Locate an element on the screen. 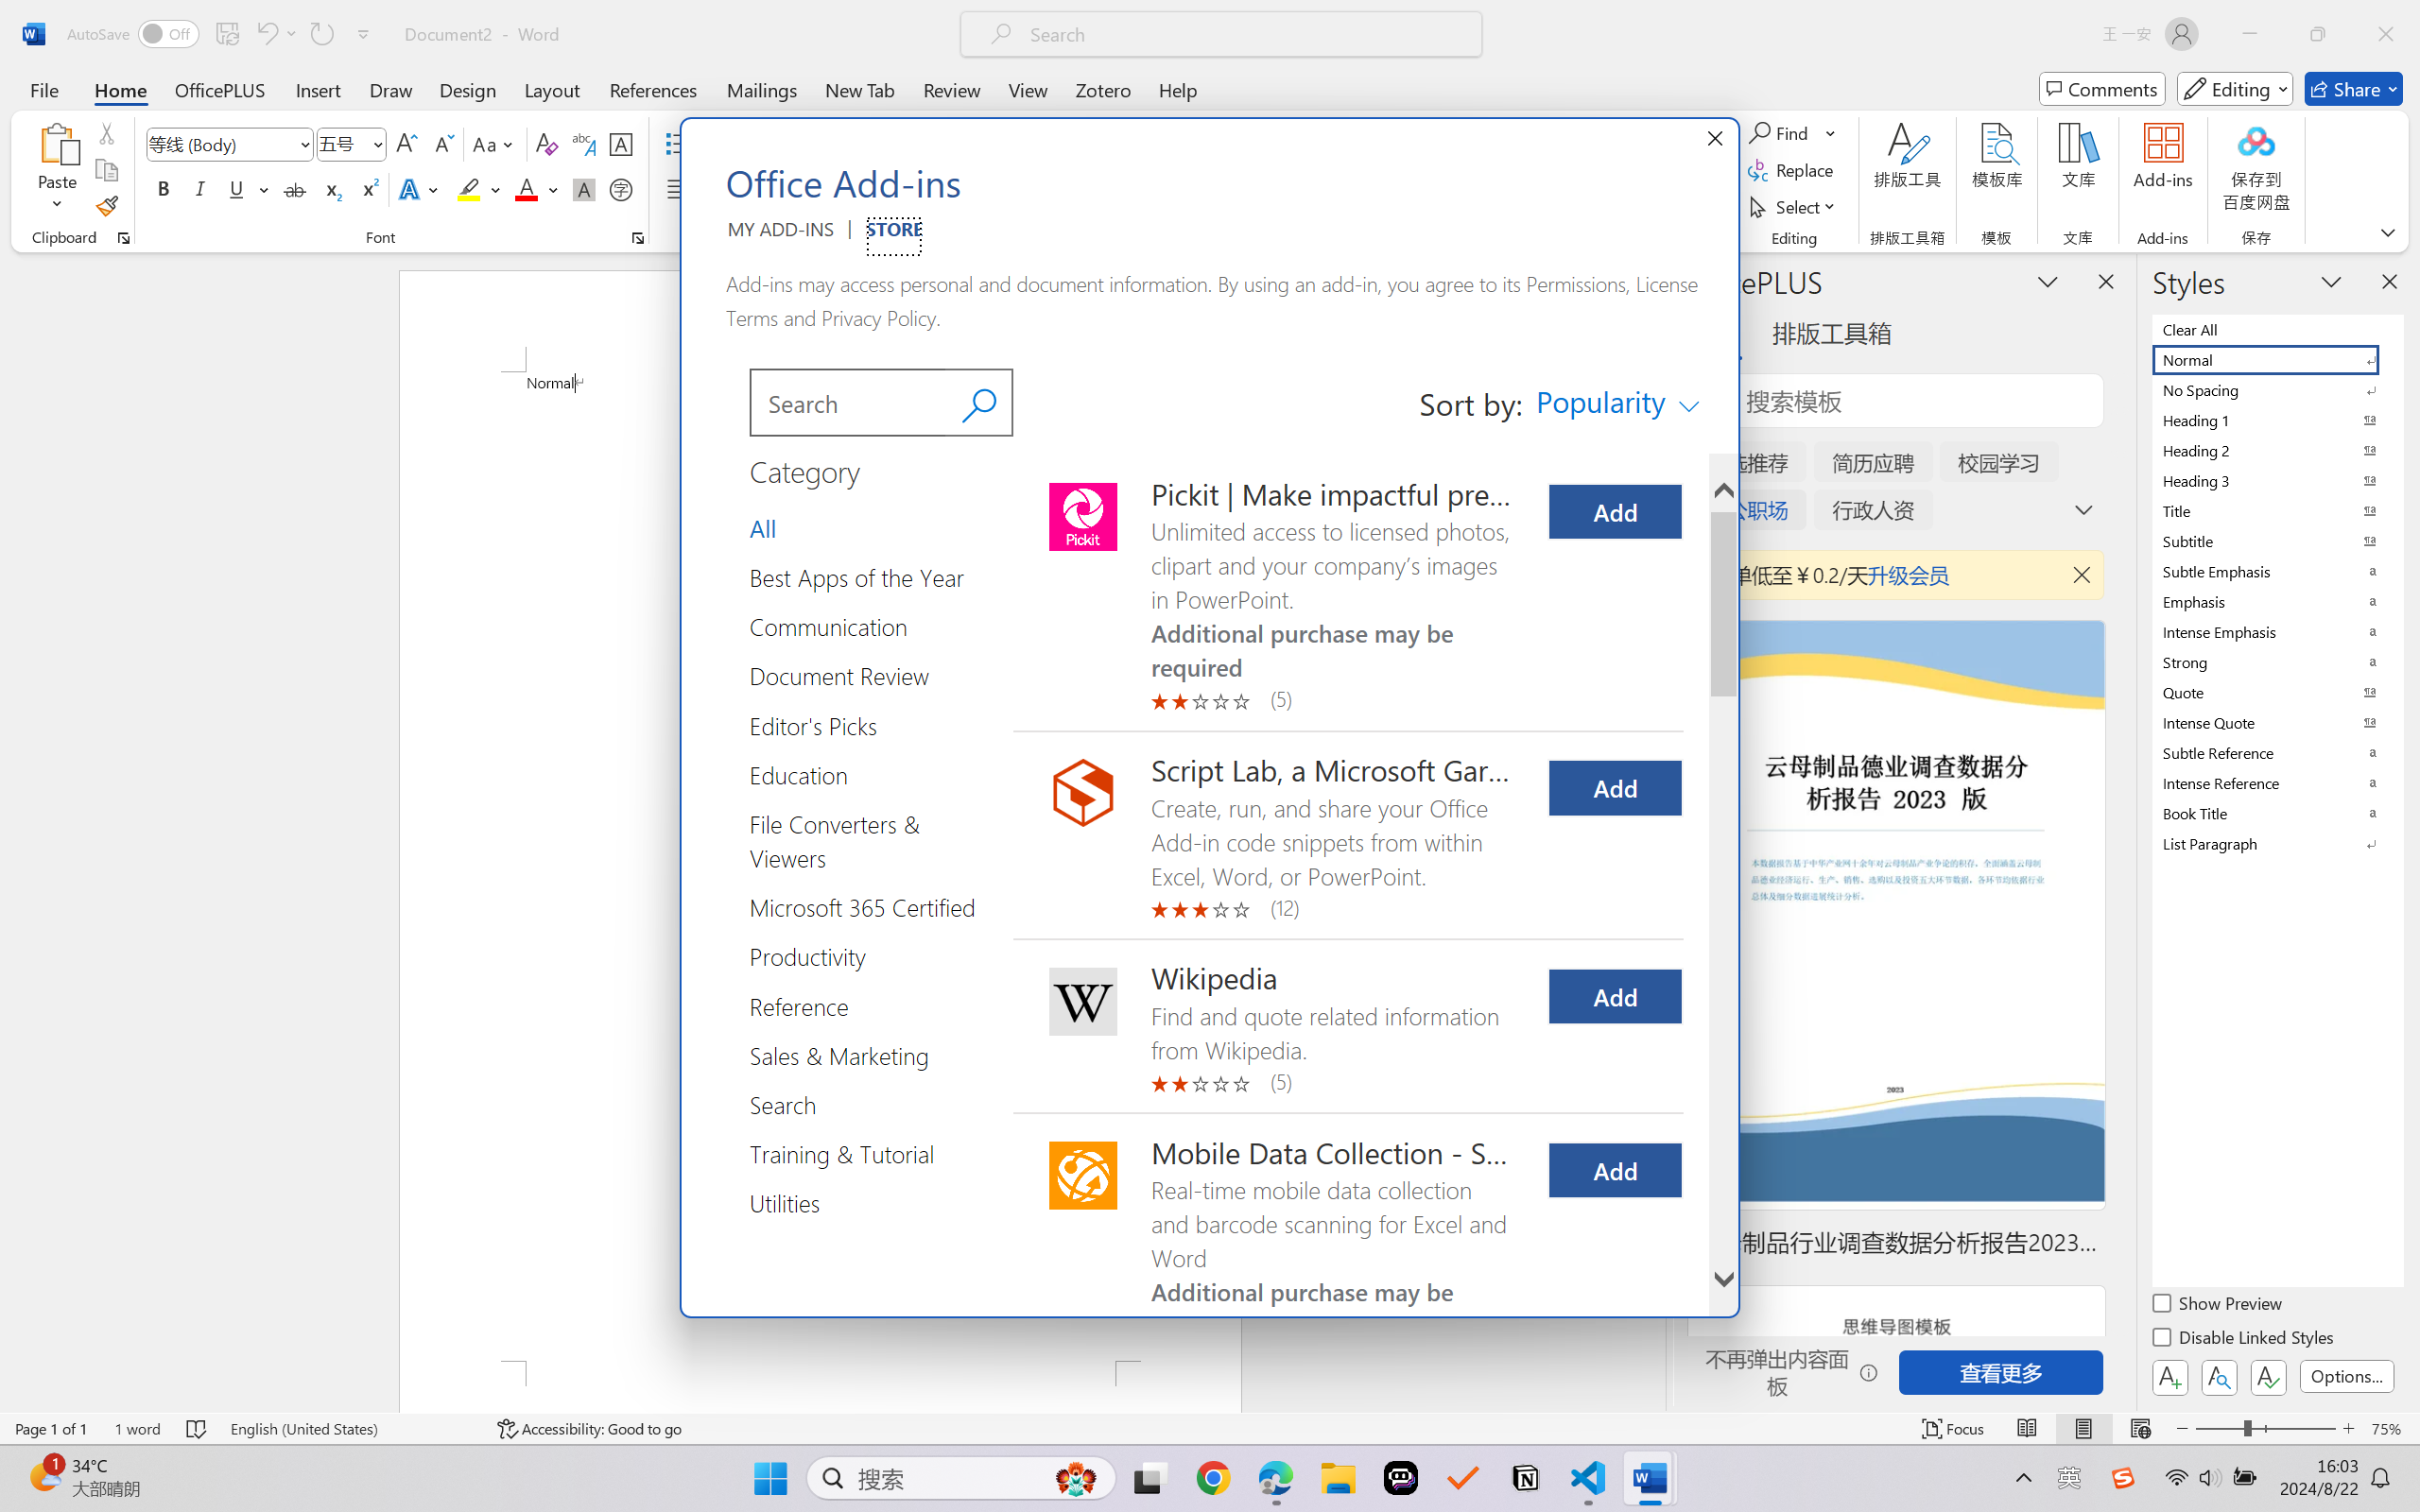  Font is located at coordinates (231, 144).